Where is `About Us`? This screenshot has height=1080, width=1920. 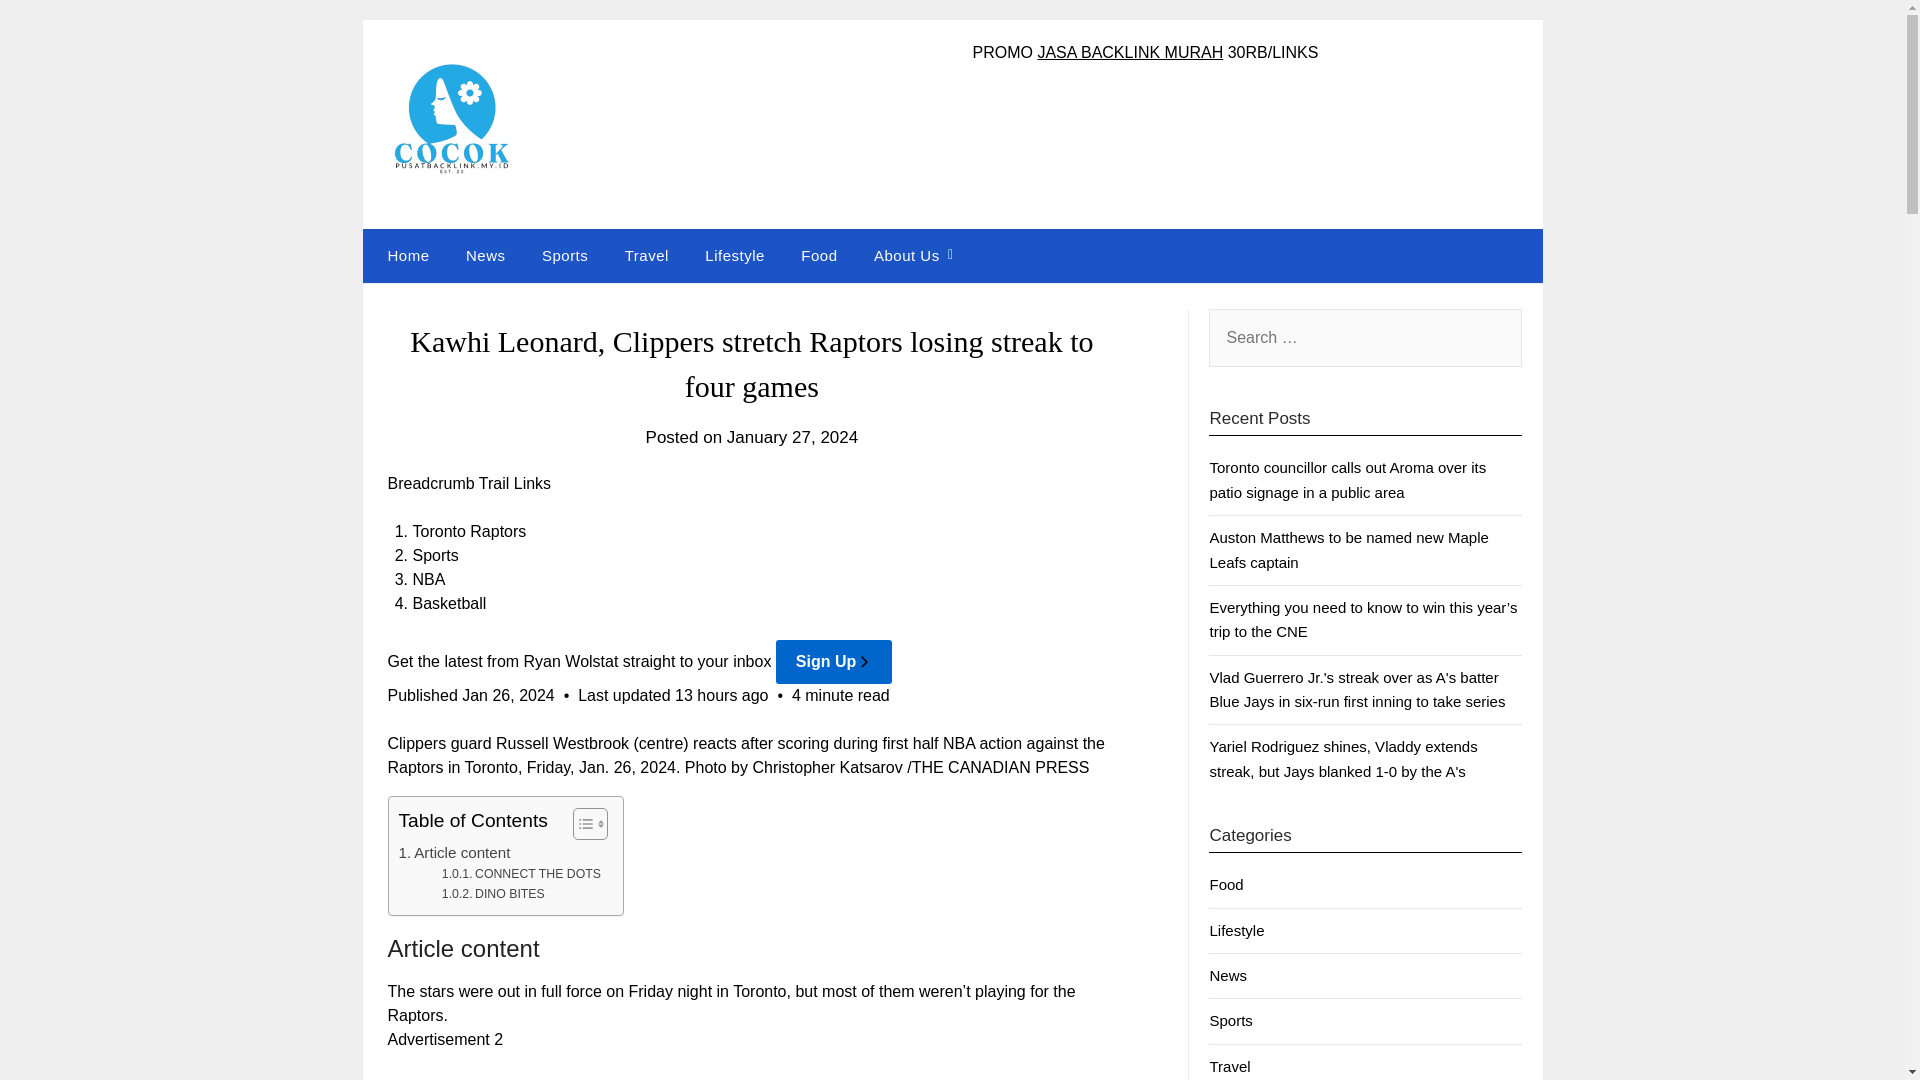 About Us is located at coordinates (907, 255).